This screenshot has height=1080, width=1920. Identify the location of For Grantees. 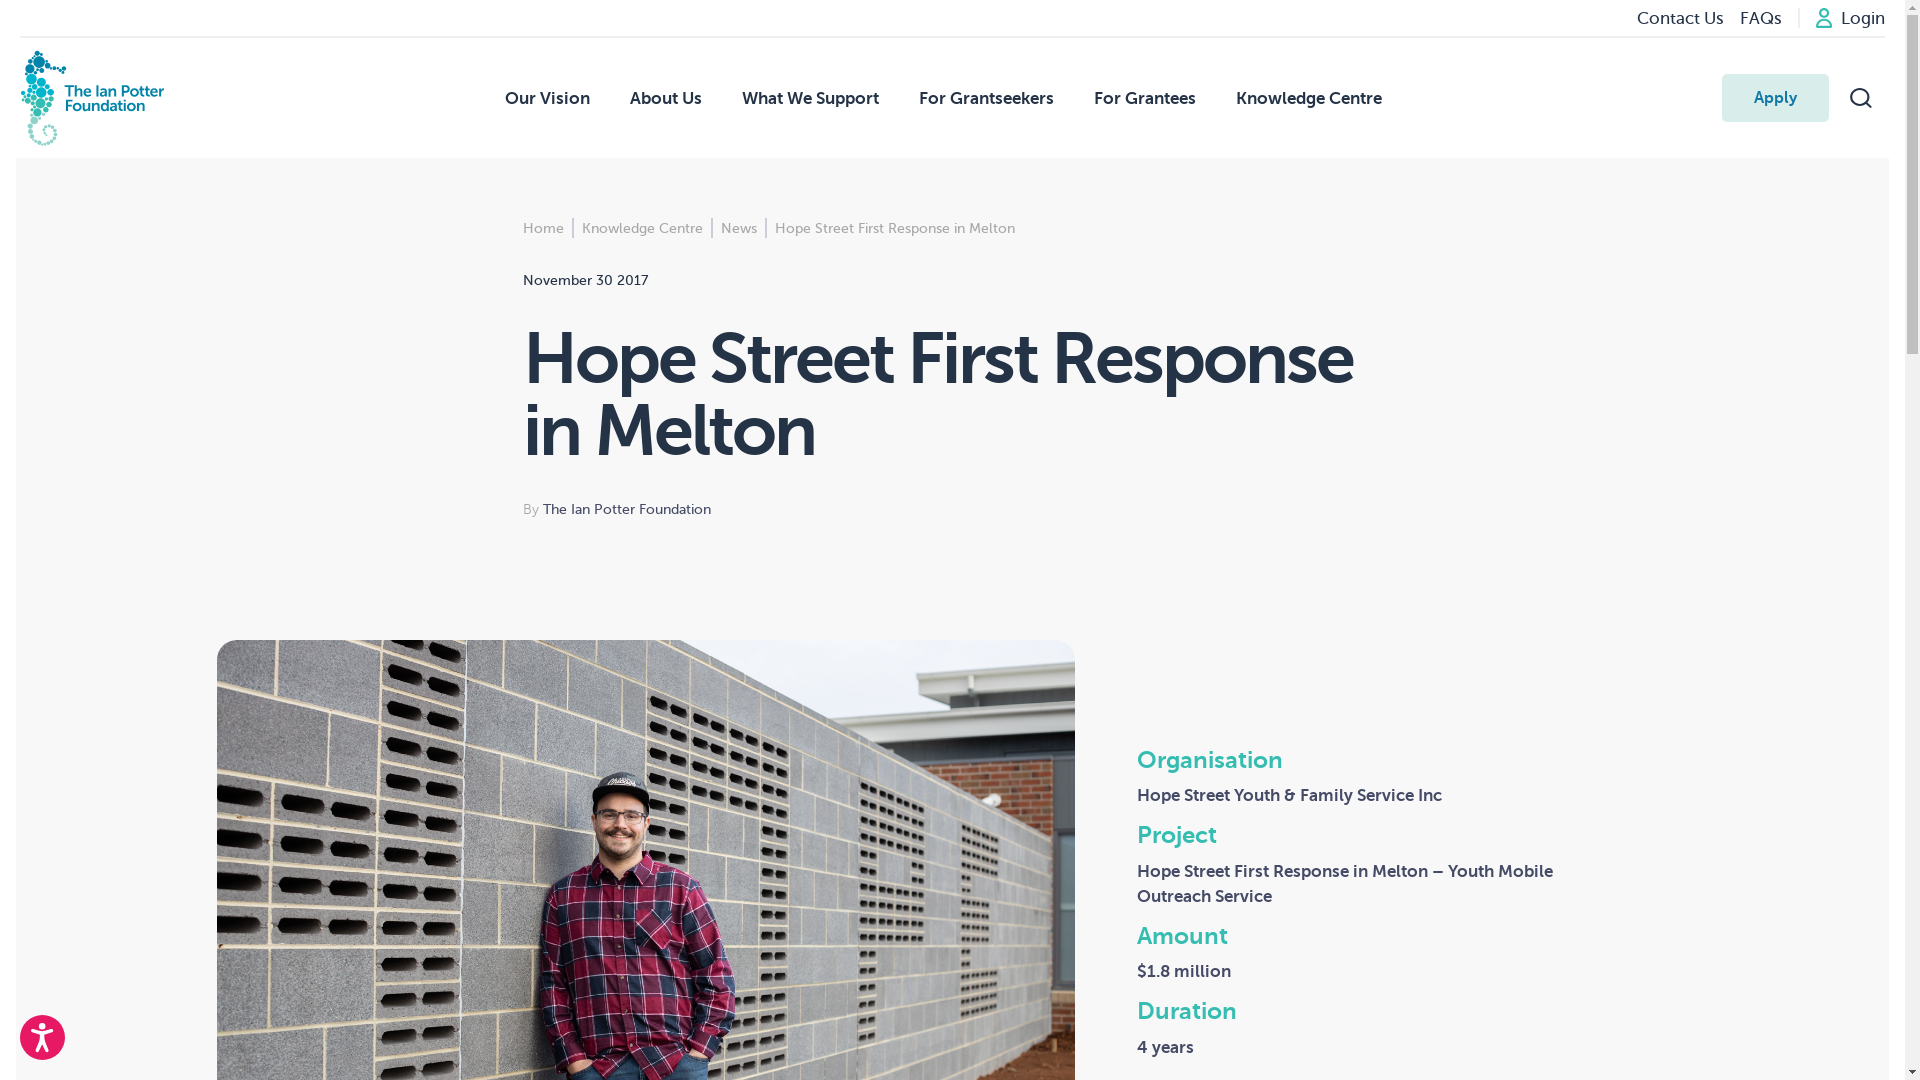
(1145, 98).